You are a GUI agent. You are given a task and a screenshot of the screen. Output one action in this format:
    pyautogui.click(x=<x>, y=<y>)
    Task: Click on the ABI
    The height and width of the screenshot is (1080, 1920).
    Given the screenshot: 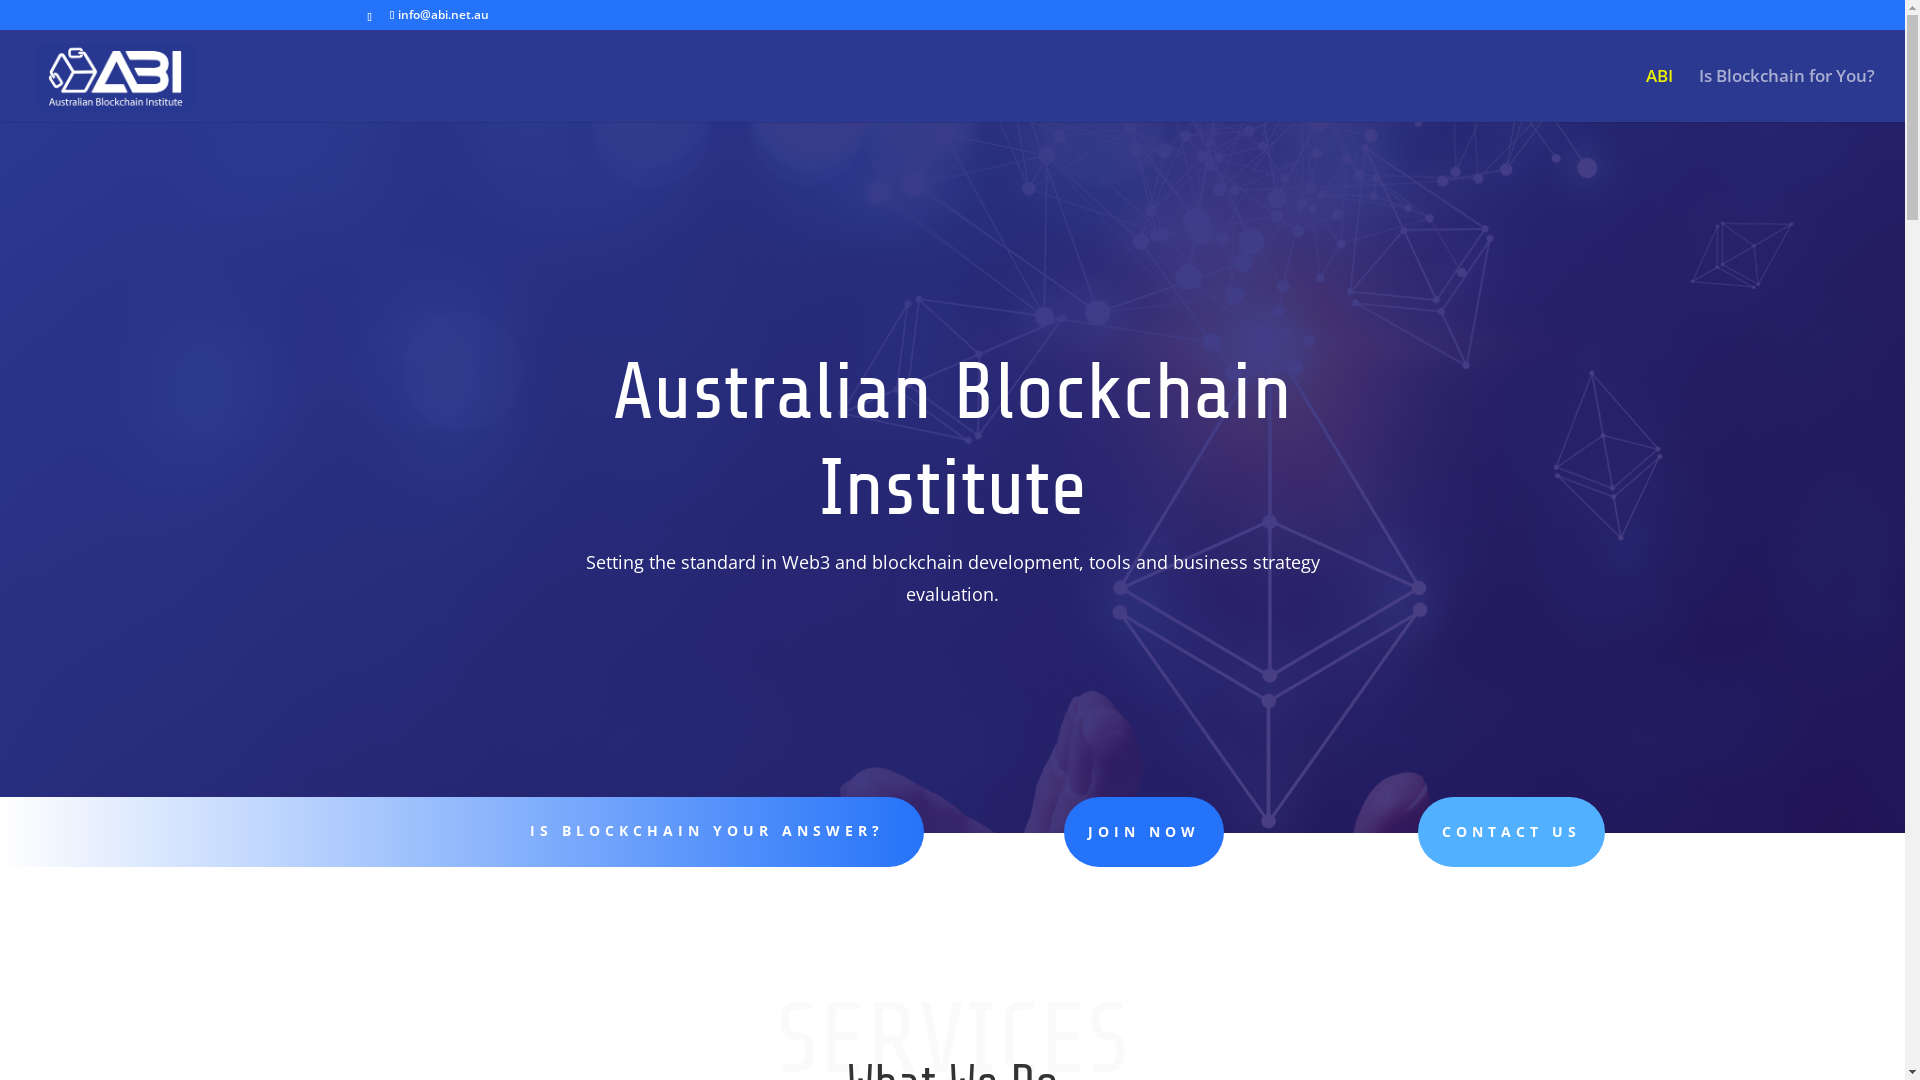 What is the action you would take?
    pyautogui.click(x=1660, y=96)
    